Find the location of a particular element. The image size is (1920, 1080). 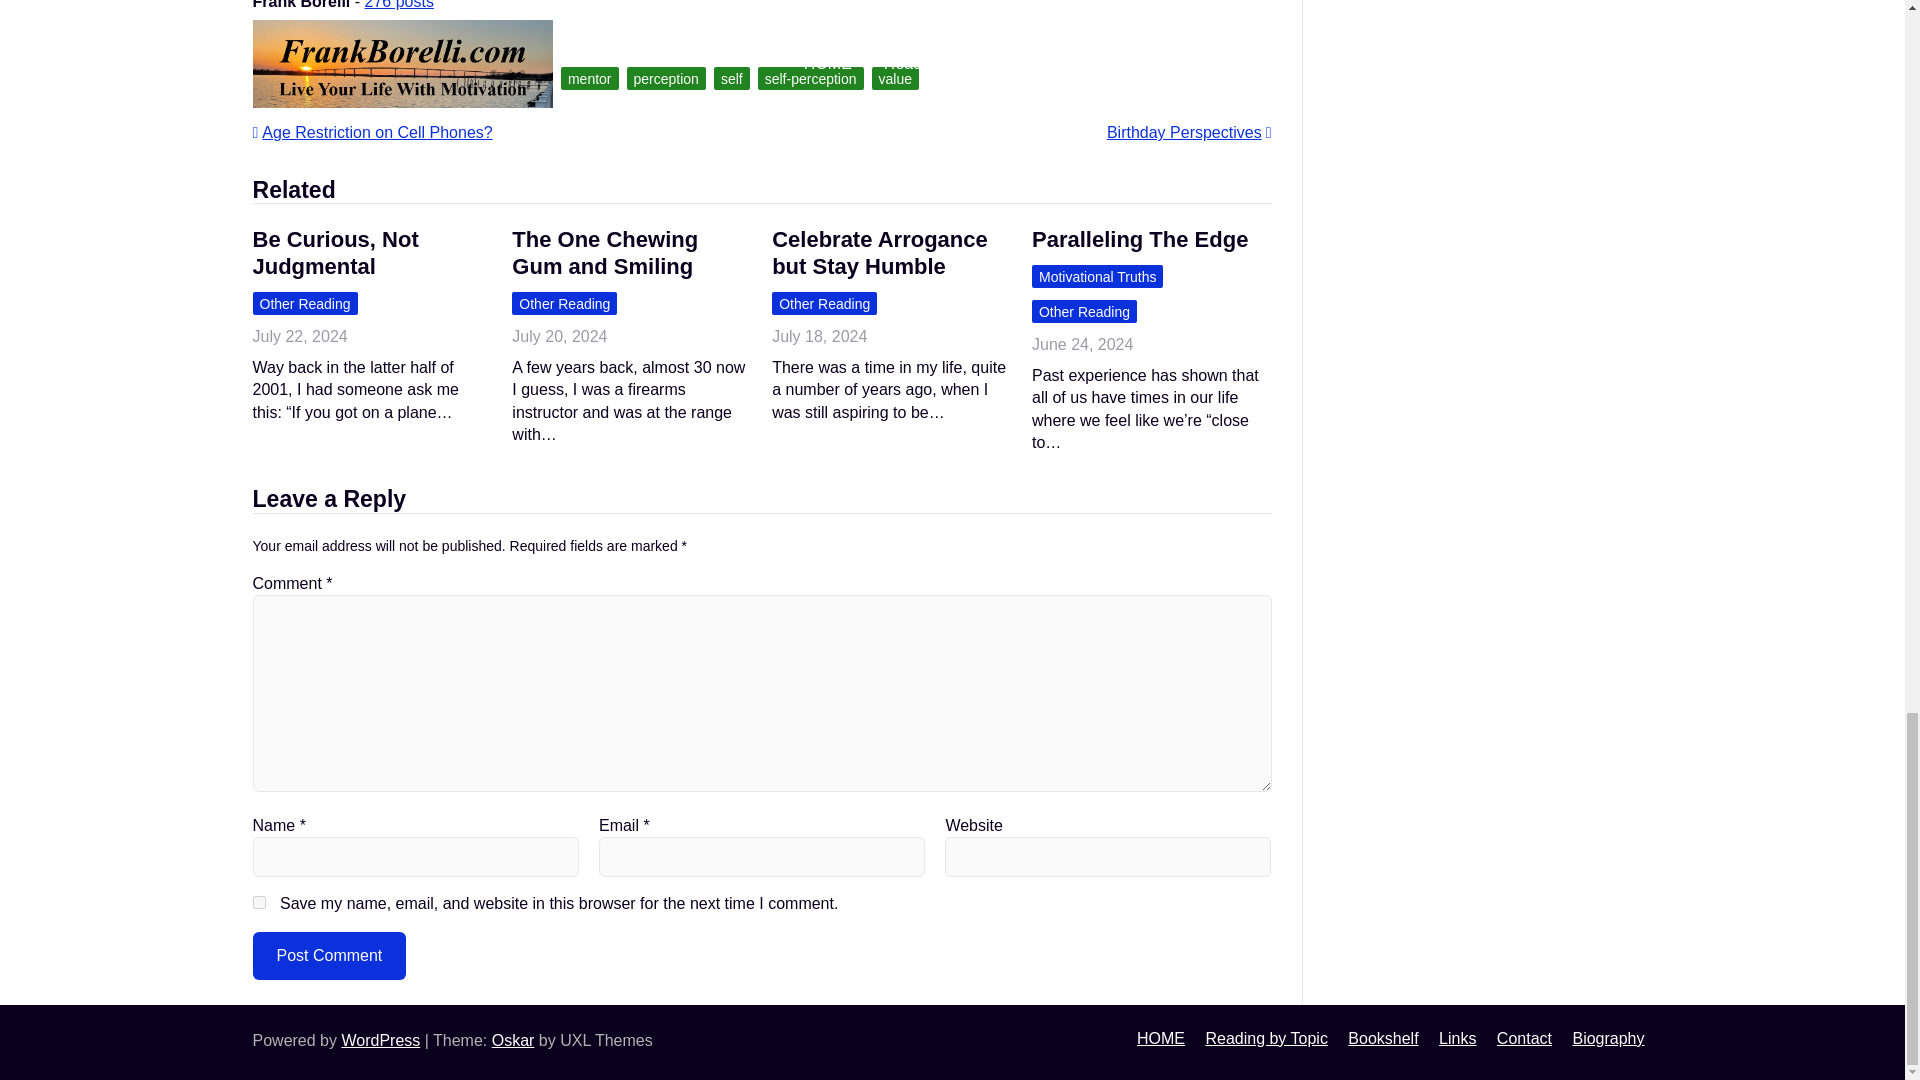

Post Comment is located at coordinates (328, 956).